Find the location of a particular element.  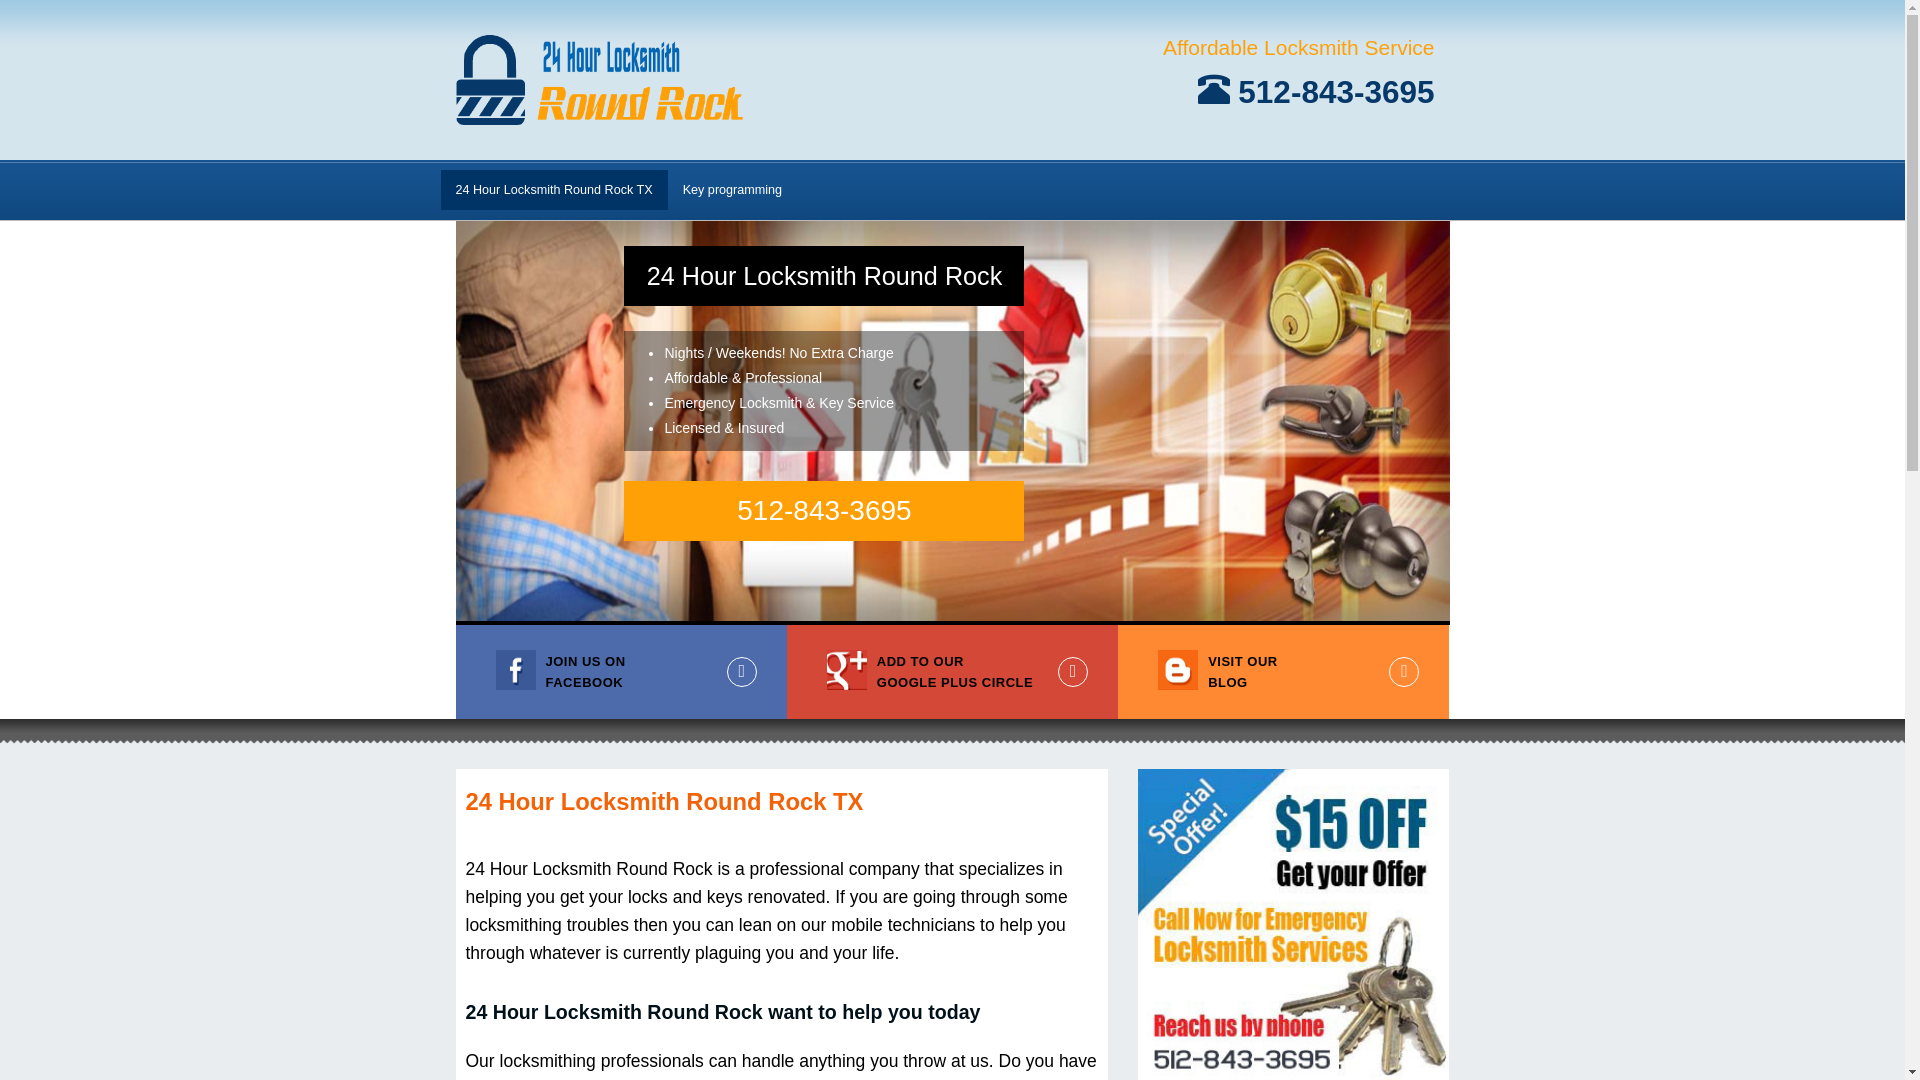

JOIN US ON
FACEBOOK is located at coordinates (622, 672).